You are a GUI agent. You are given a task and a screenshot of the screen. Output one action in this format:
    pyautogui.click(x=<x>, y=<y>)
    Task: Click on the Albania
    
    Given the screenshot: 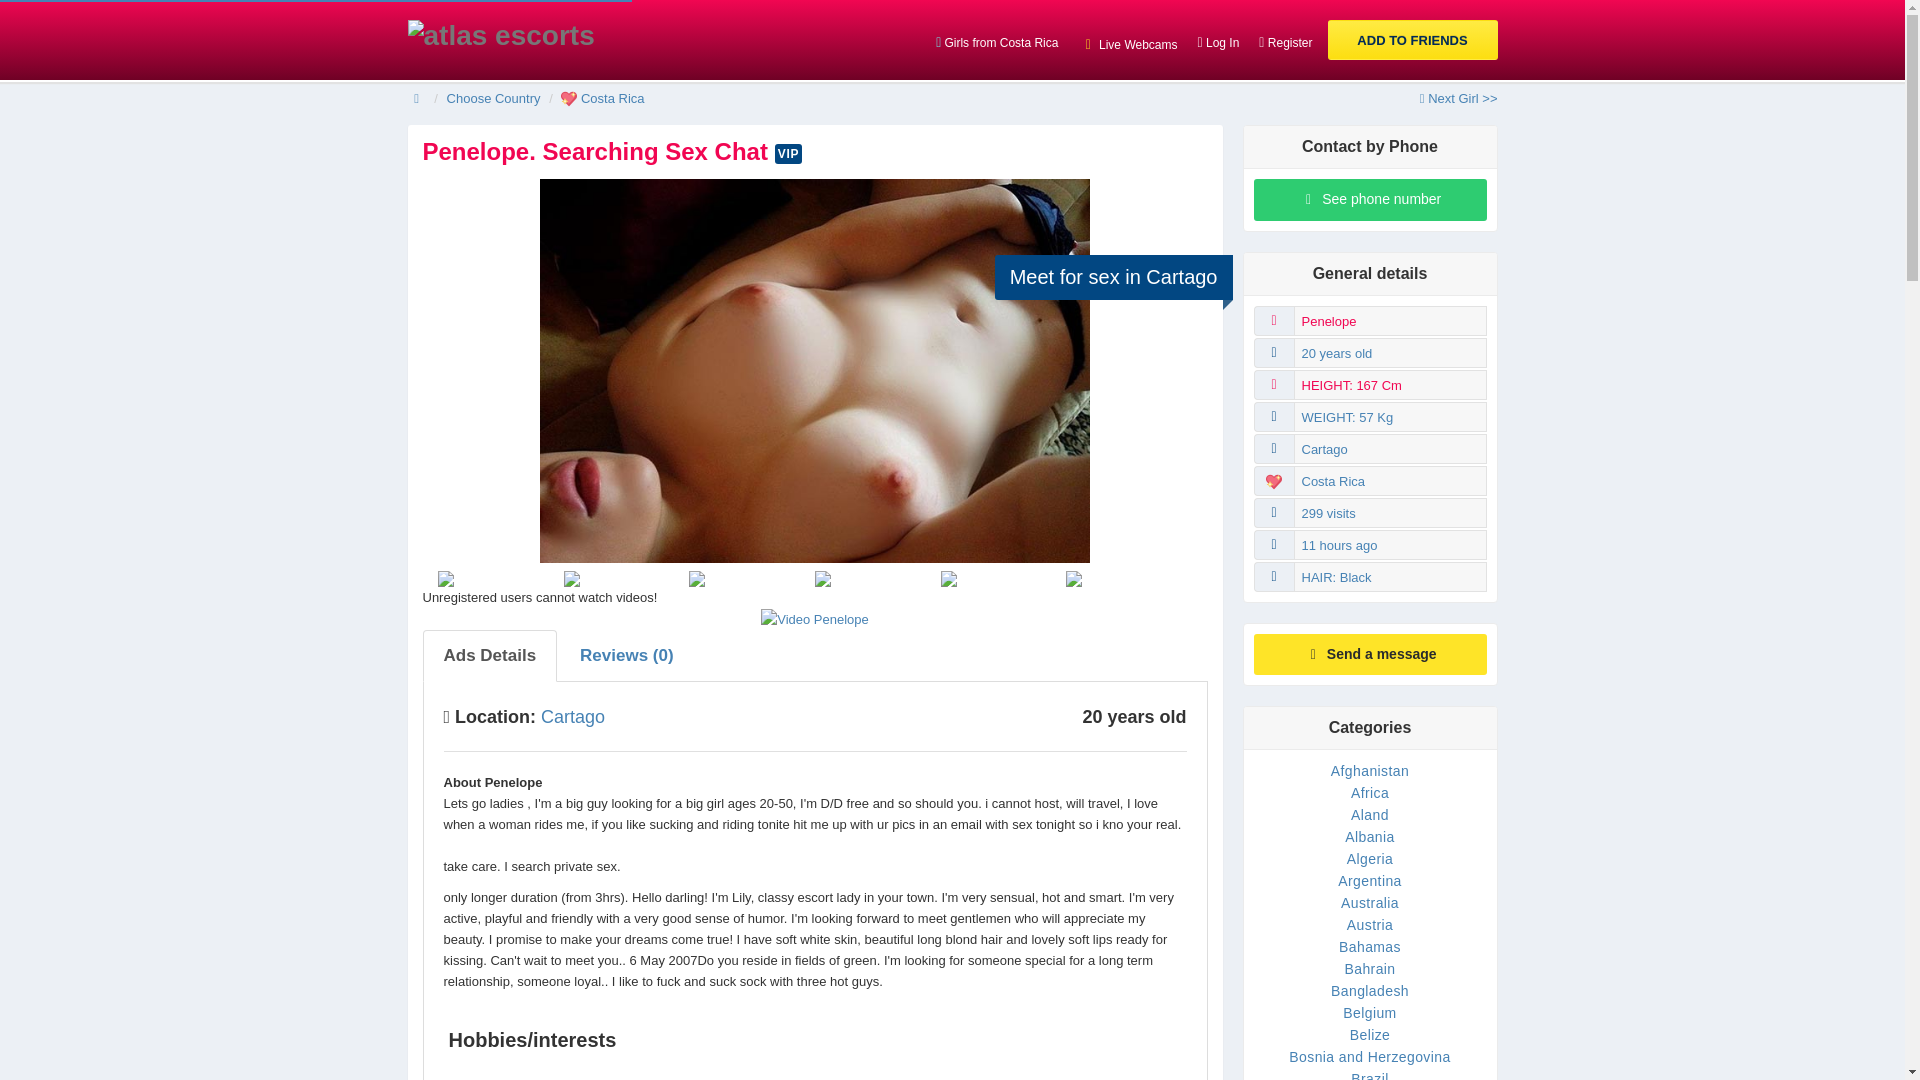 What is the action you would take?
    pyautogui.click(x=1370, y=836)
    